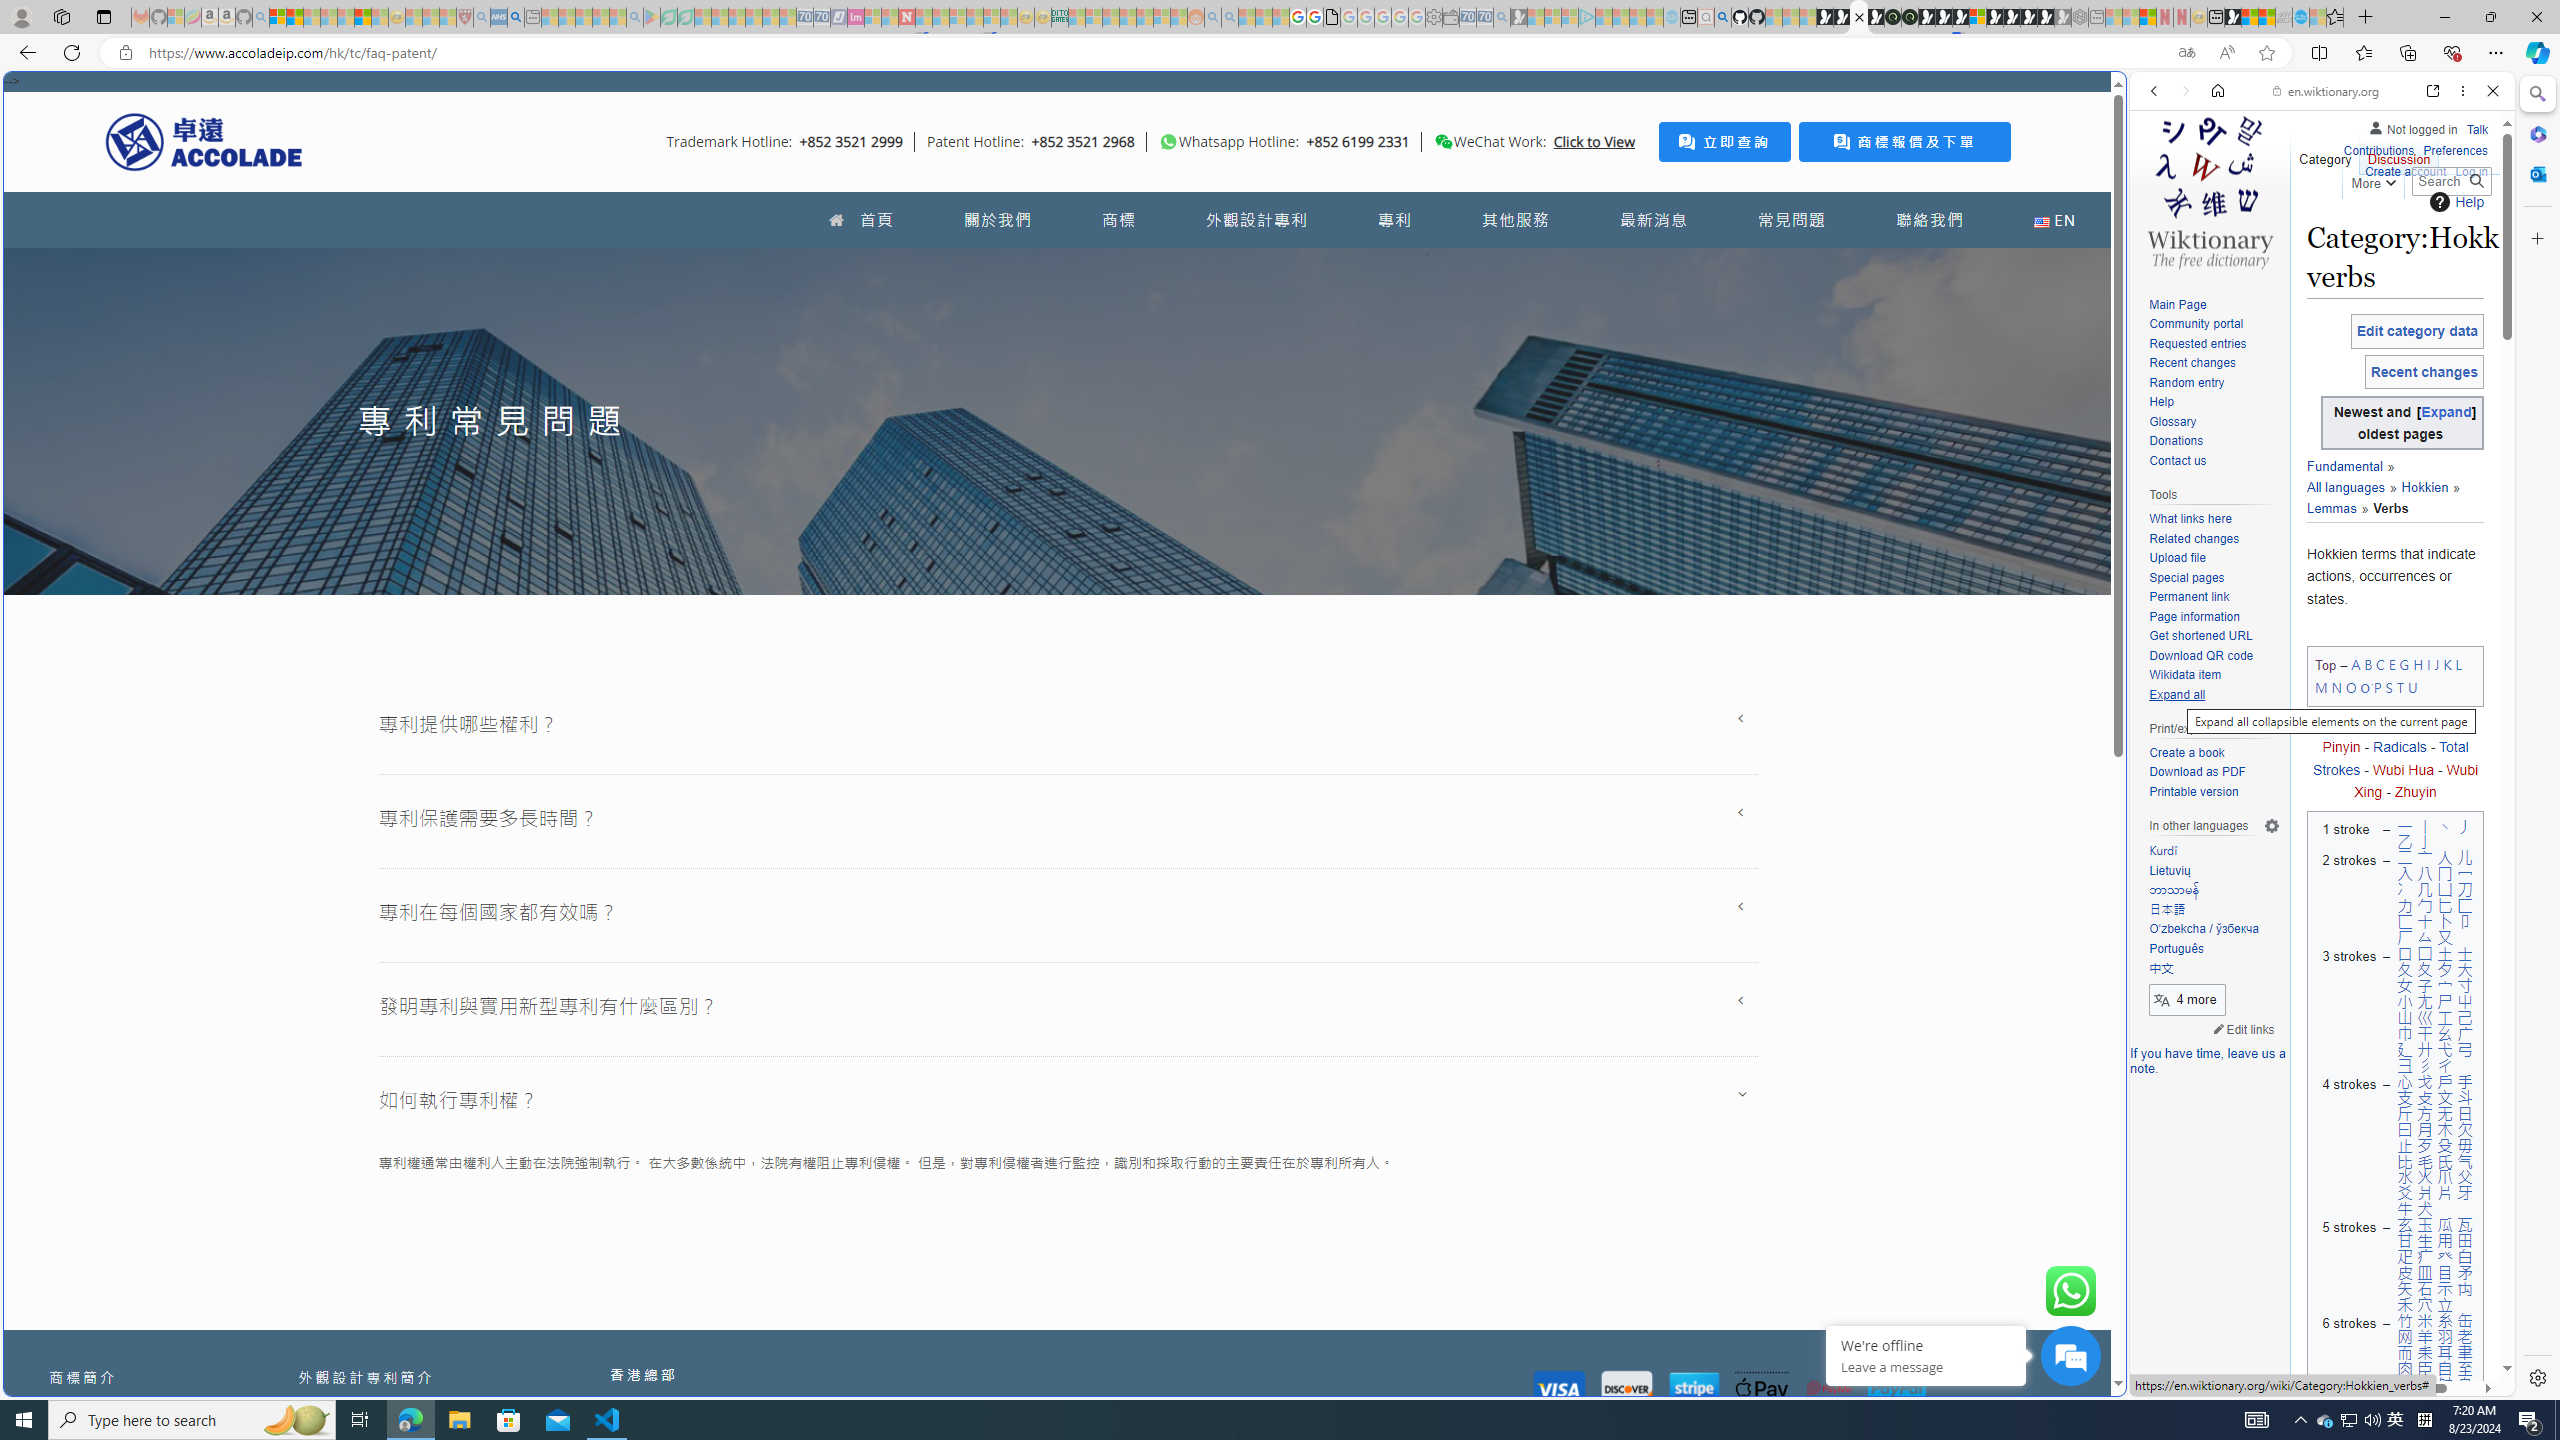 This screenshot has height=1440, width=2560. What do you see at coordinates (2214, 597) in the screenshot?
I see `Permanent link` at bounding box center [2214, 597].